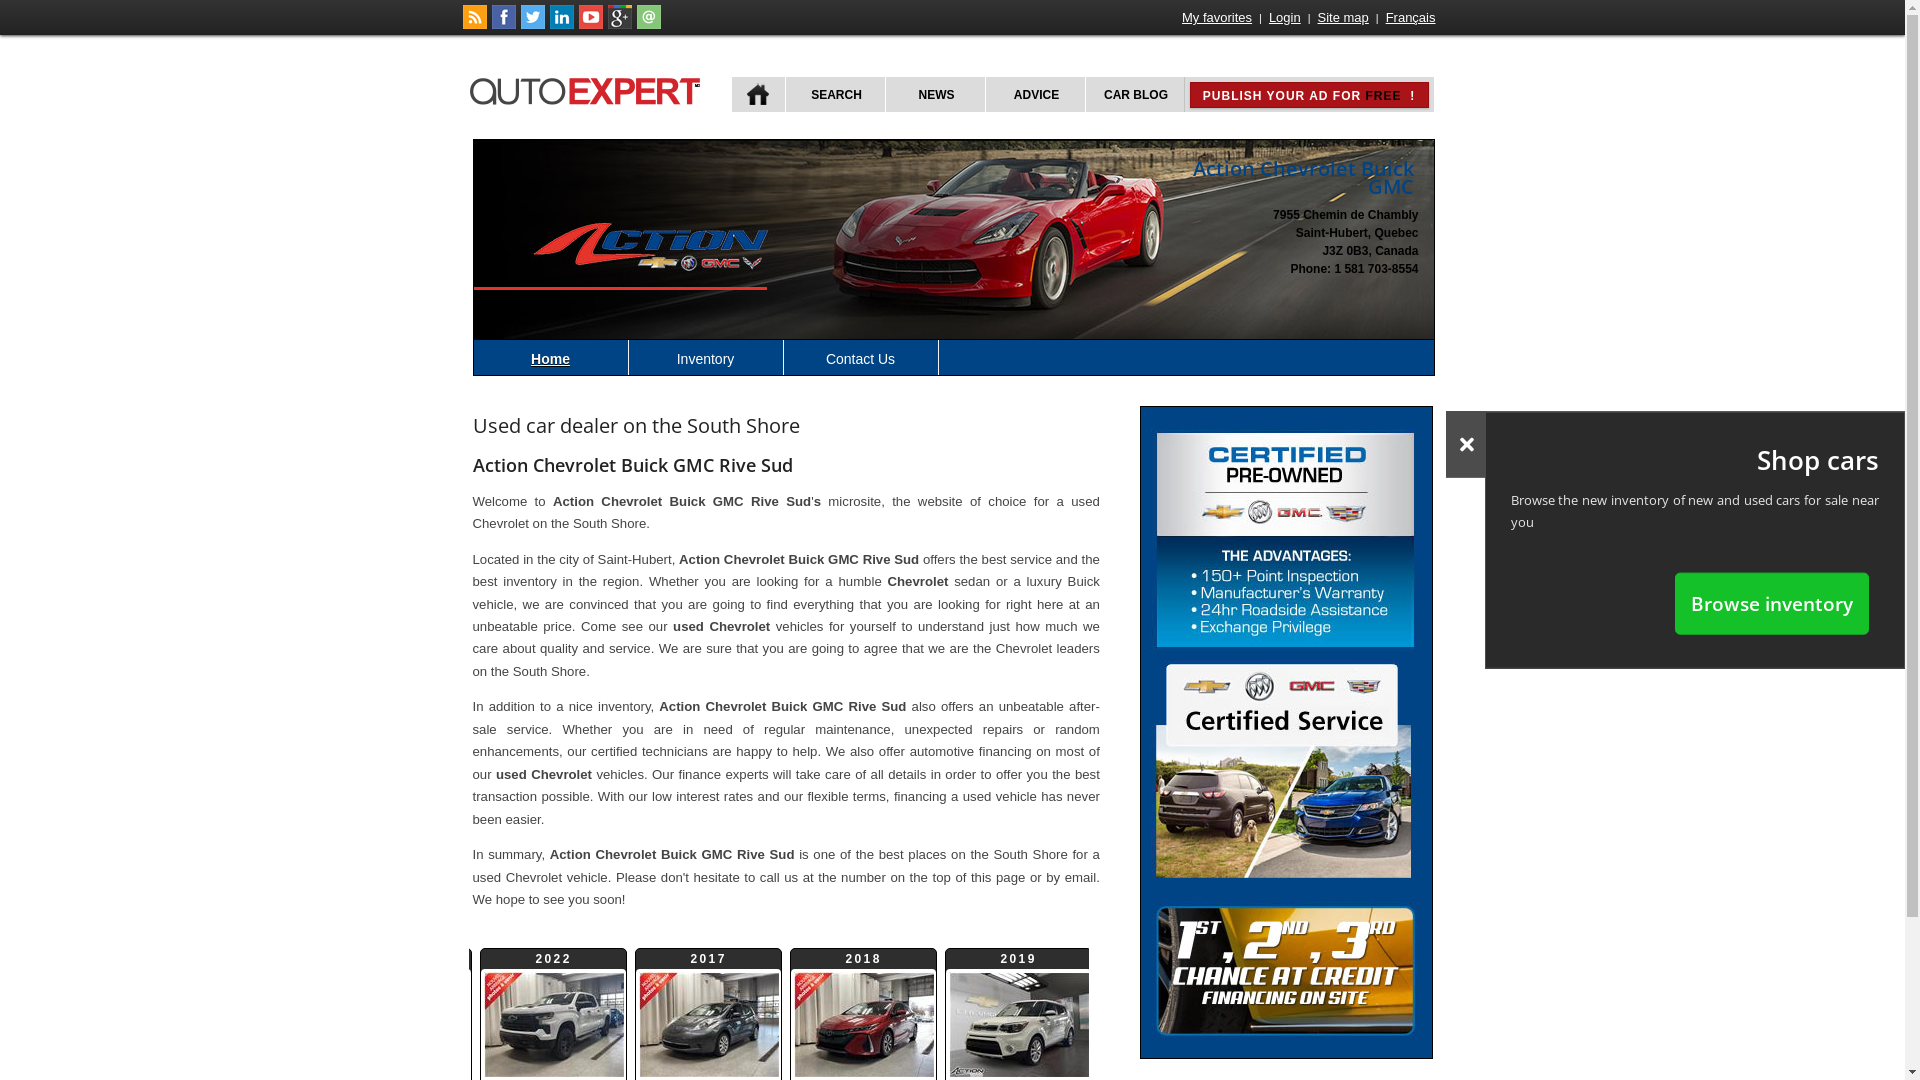 The height and width of the screenshot is (1080, 1920). Describe the element at coordinates (862, 358) in the screenshot. I see `Contact Us` at that location.